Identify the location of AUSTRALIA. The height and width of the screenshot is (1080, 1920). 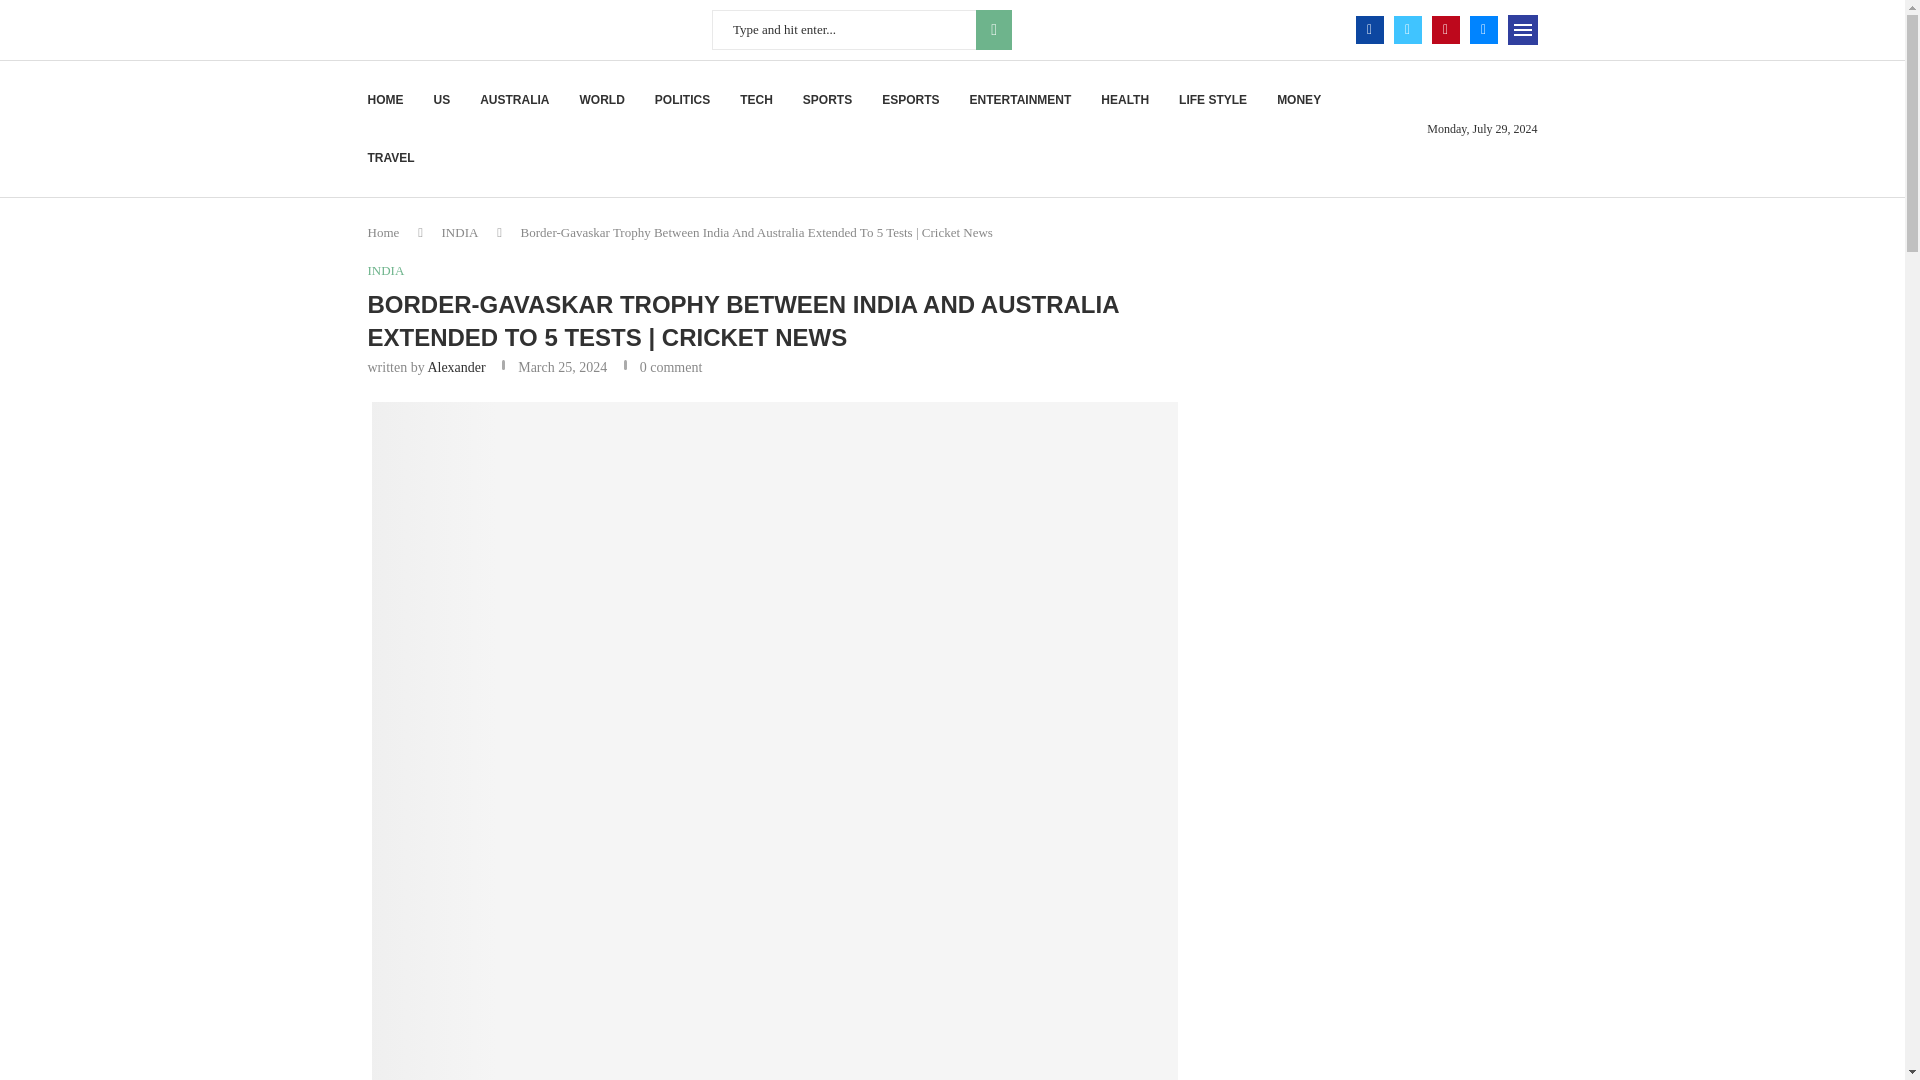
(514, 100).